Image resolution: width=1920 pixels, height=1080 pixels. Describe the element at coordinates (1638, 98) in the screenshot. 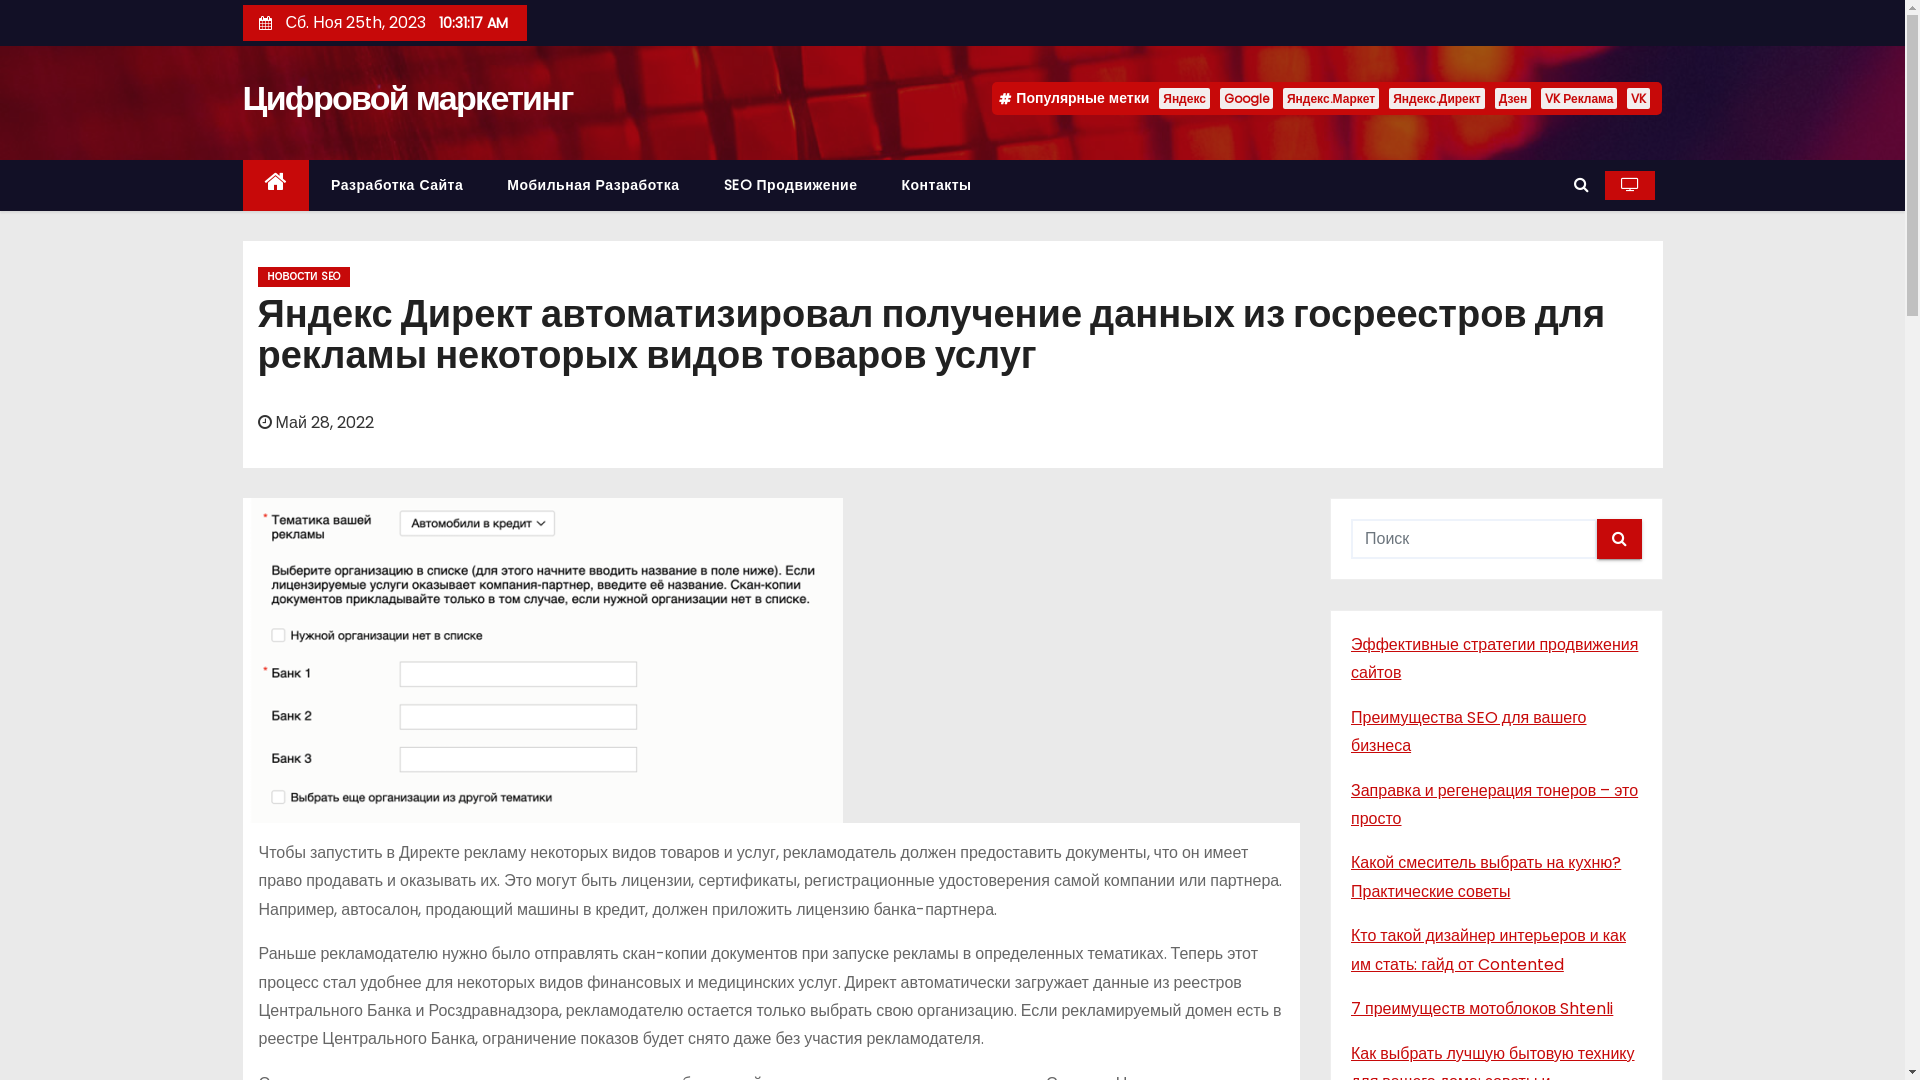

I see `VK` at that location.